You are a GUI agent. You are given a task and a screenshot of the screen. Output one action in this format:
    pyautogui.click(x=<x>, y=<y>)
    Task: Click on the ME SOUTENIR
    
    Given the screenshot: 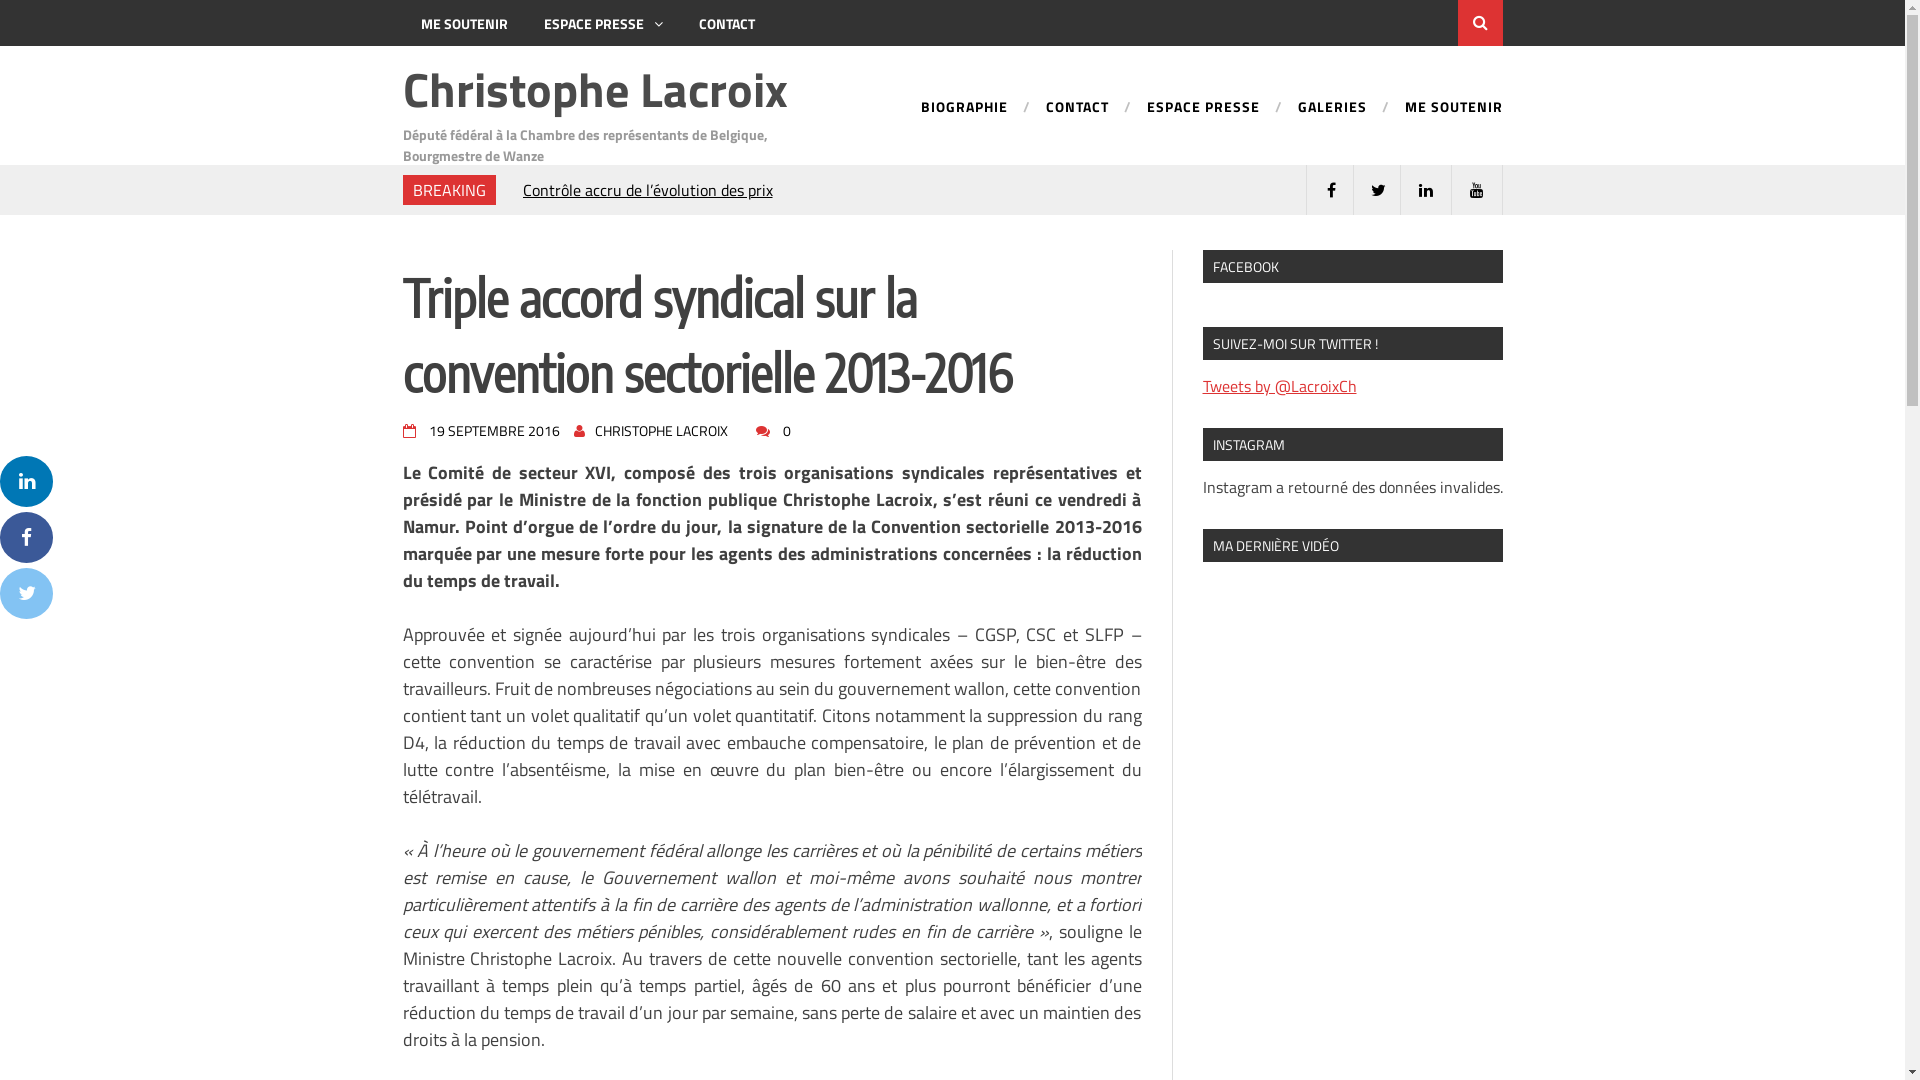 What is the action you would take?
    pyautogui.click(x=1434, y=116)
    